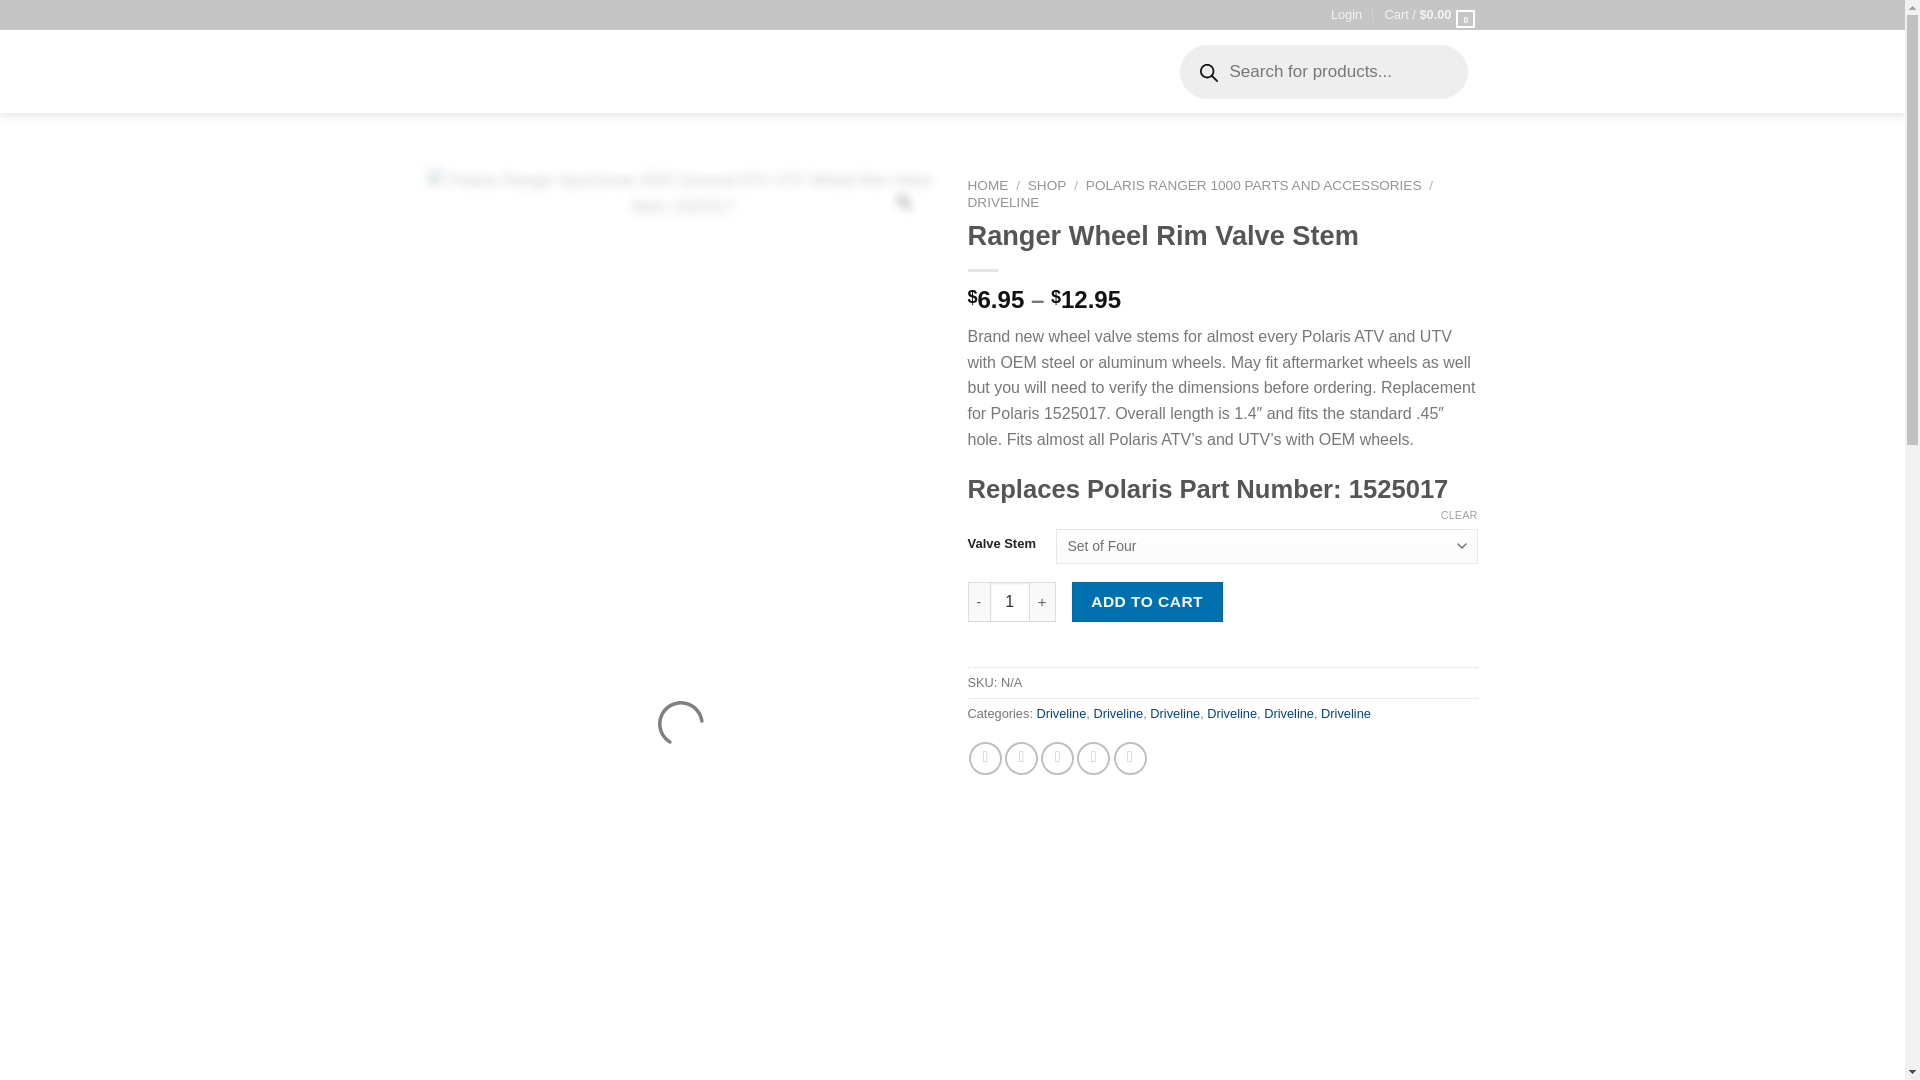  Describe the element at coordinates (1126, 52) in the screenshot. I see `About Us` at that location.